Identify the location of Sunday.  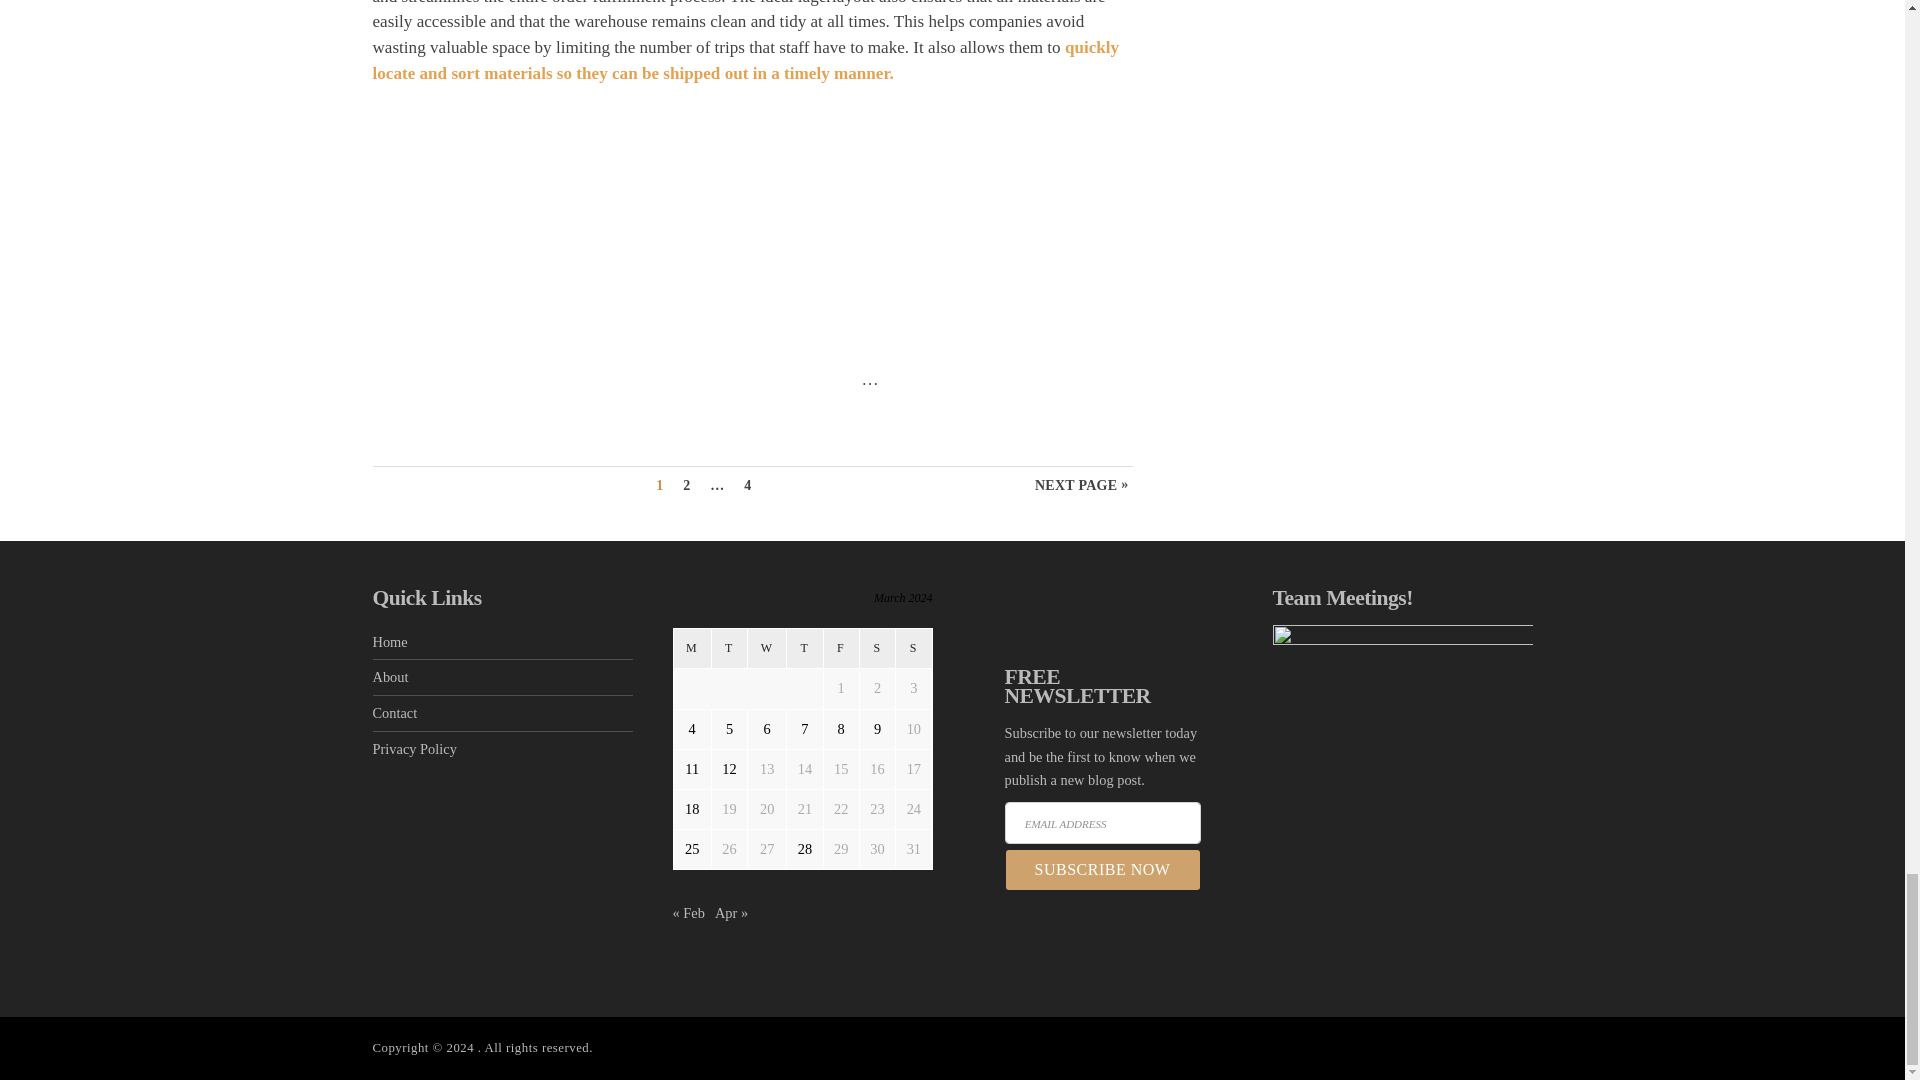
(914, 648).